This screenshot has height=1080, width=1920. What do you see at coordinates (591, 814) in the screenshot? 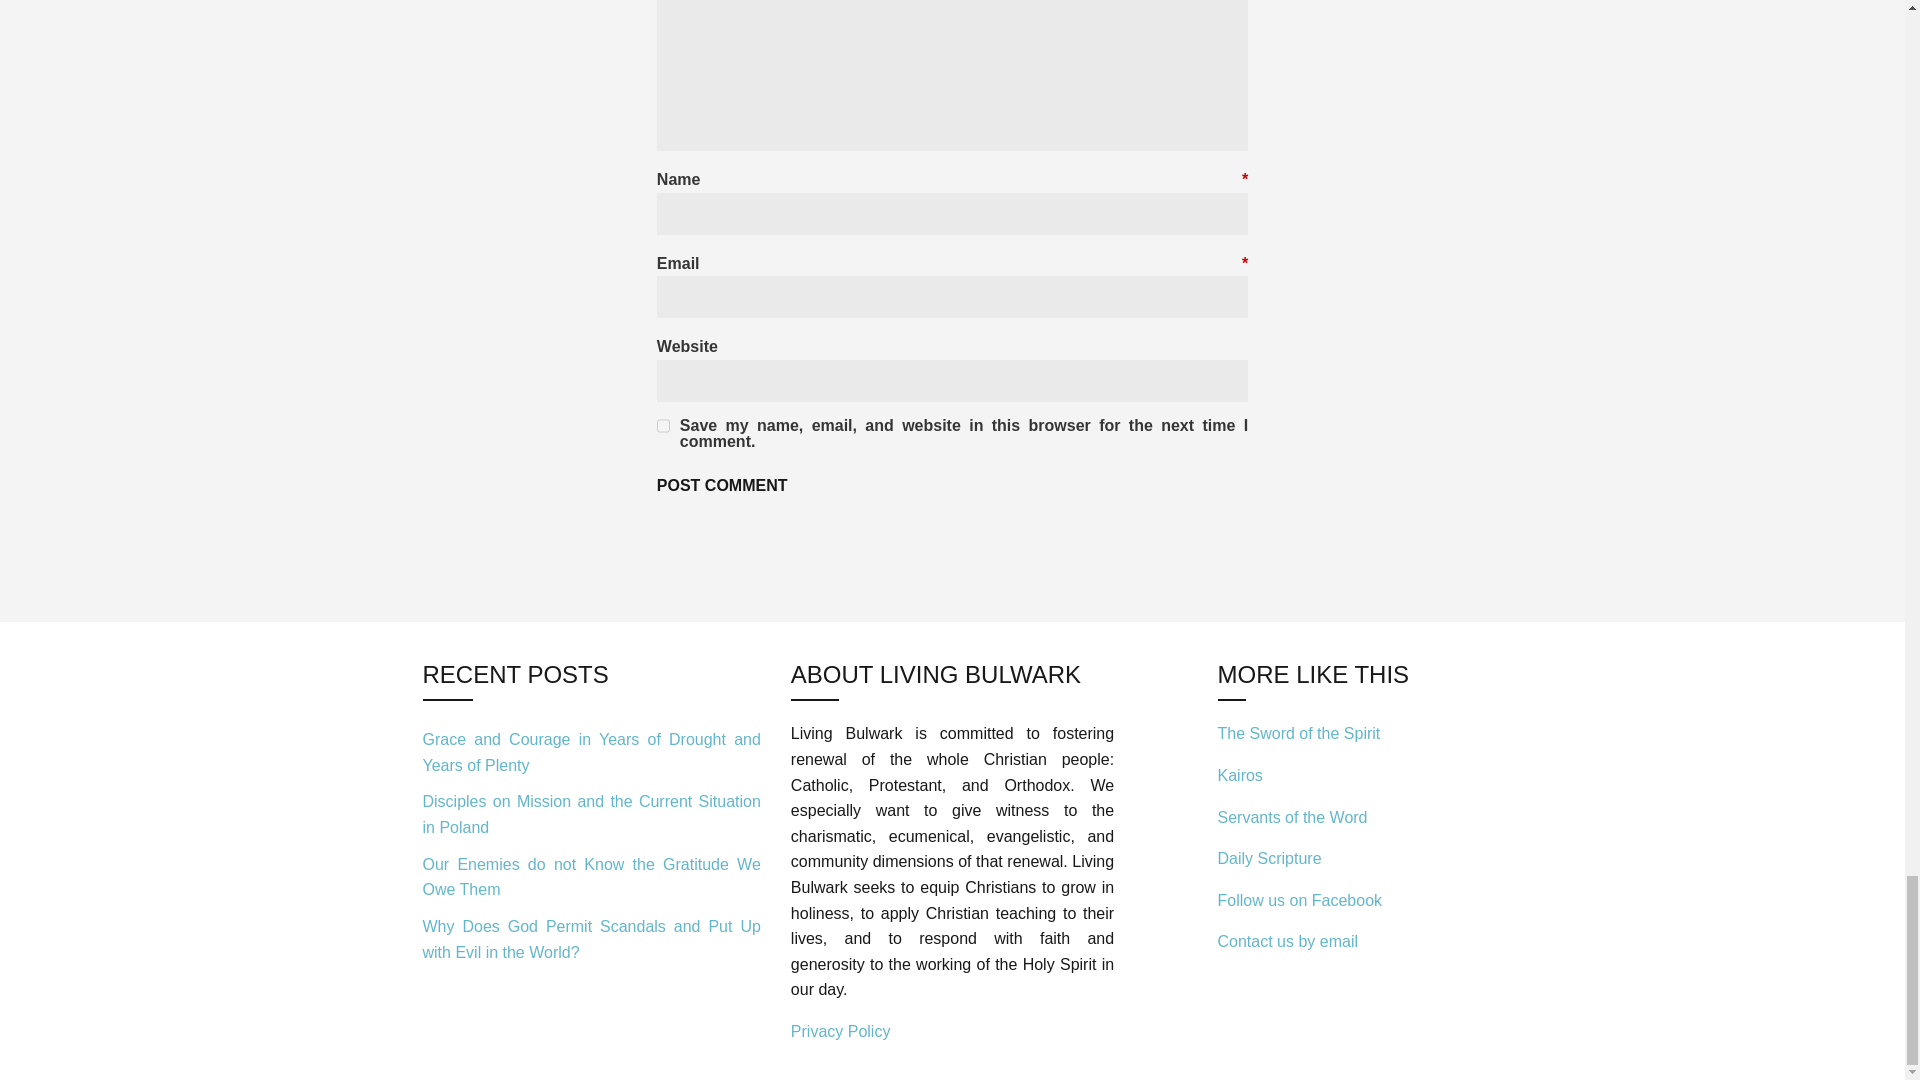
I see `Disciples on Mission and the Current Situation in Poland ` at bounding box center [591, 814].